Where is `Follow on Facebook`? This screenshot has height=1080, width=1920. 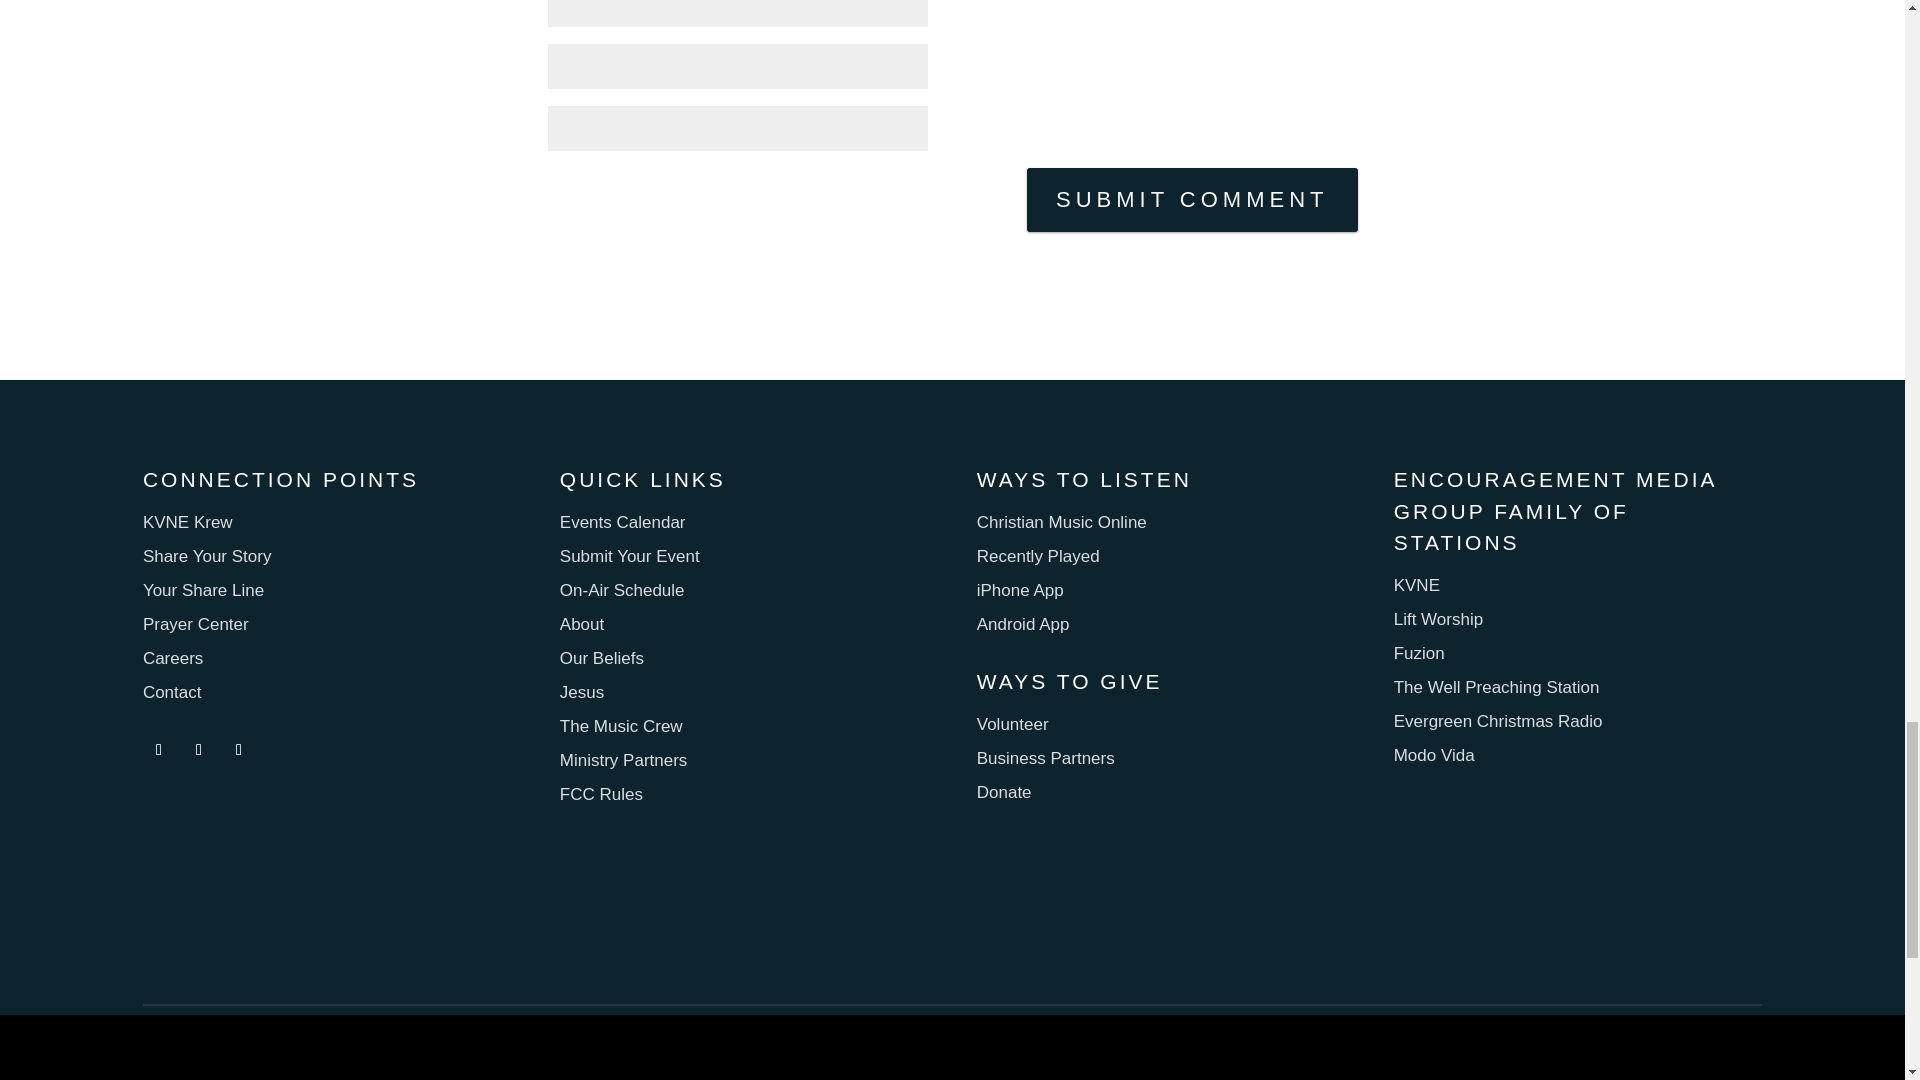 Follow on Facebook is located at coordinates (158, 750).